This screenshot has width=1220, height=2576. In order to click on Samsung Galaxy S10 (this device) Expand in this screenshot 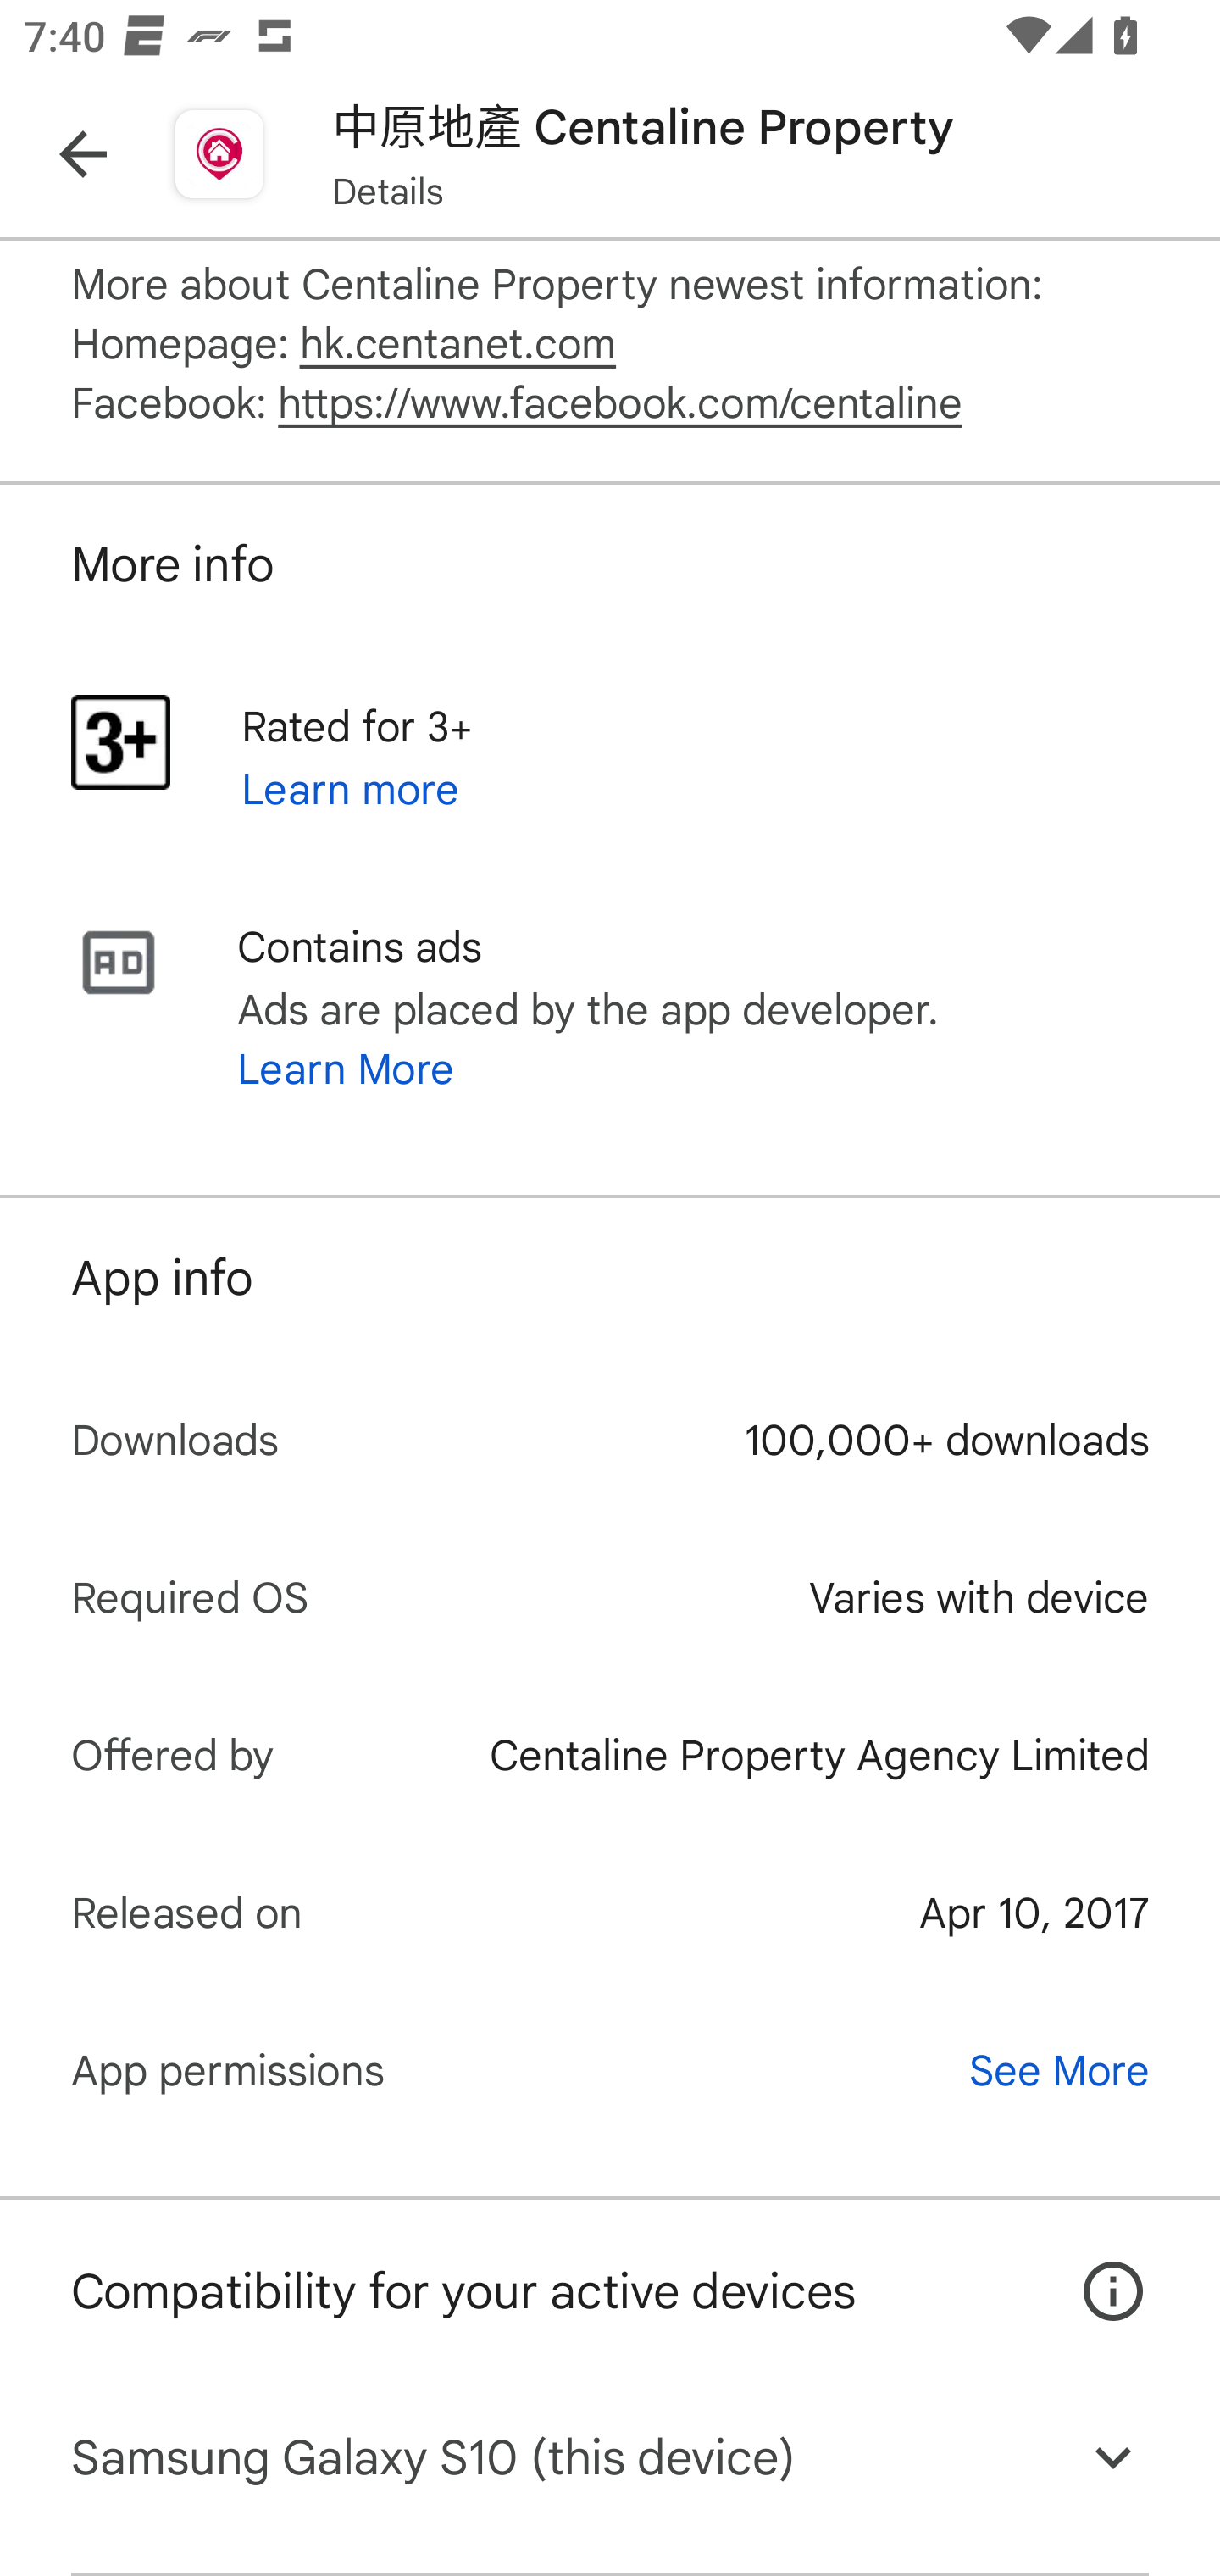, I will do `click(610, 2457)`.